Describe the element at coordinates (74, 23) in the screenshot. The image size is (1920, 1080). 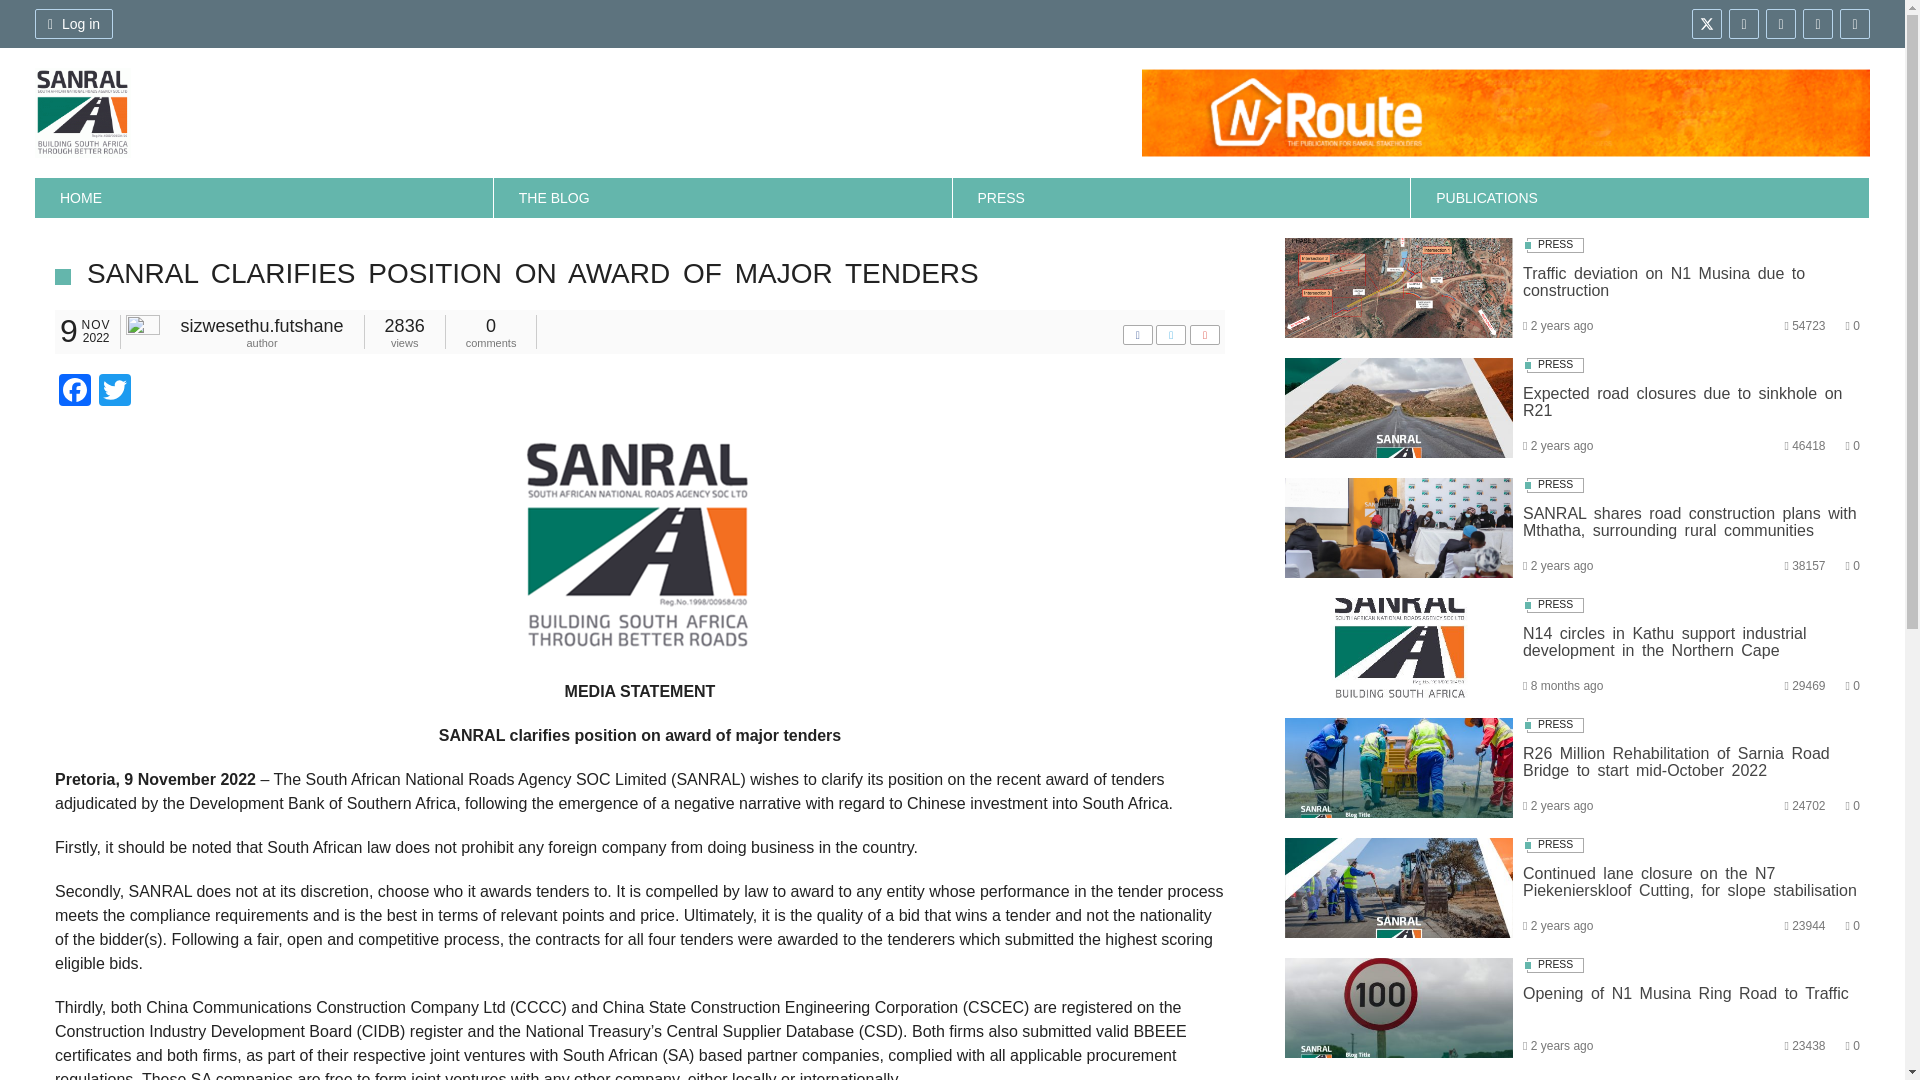
I see `Log in` at that location.